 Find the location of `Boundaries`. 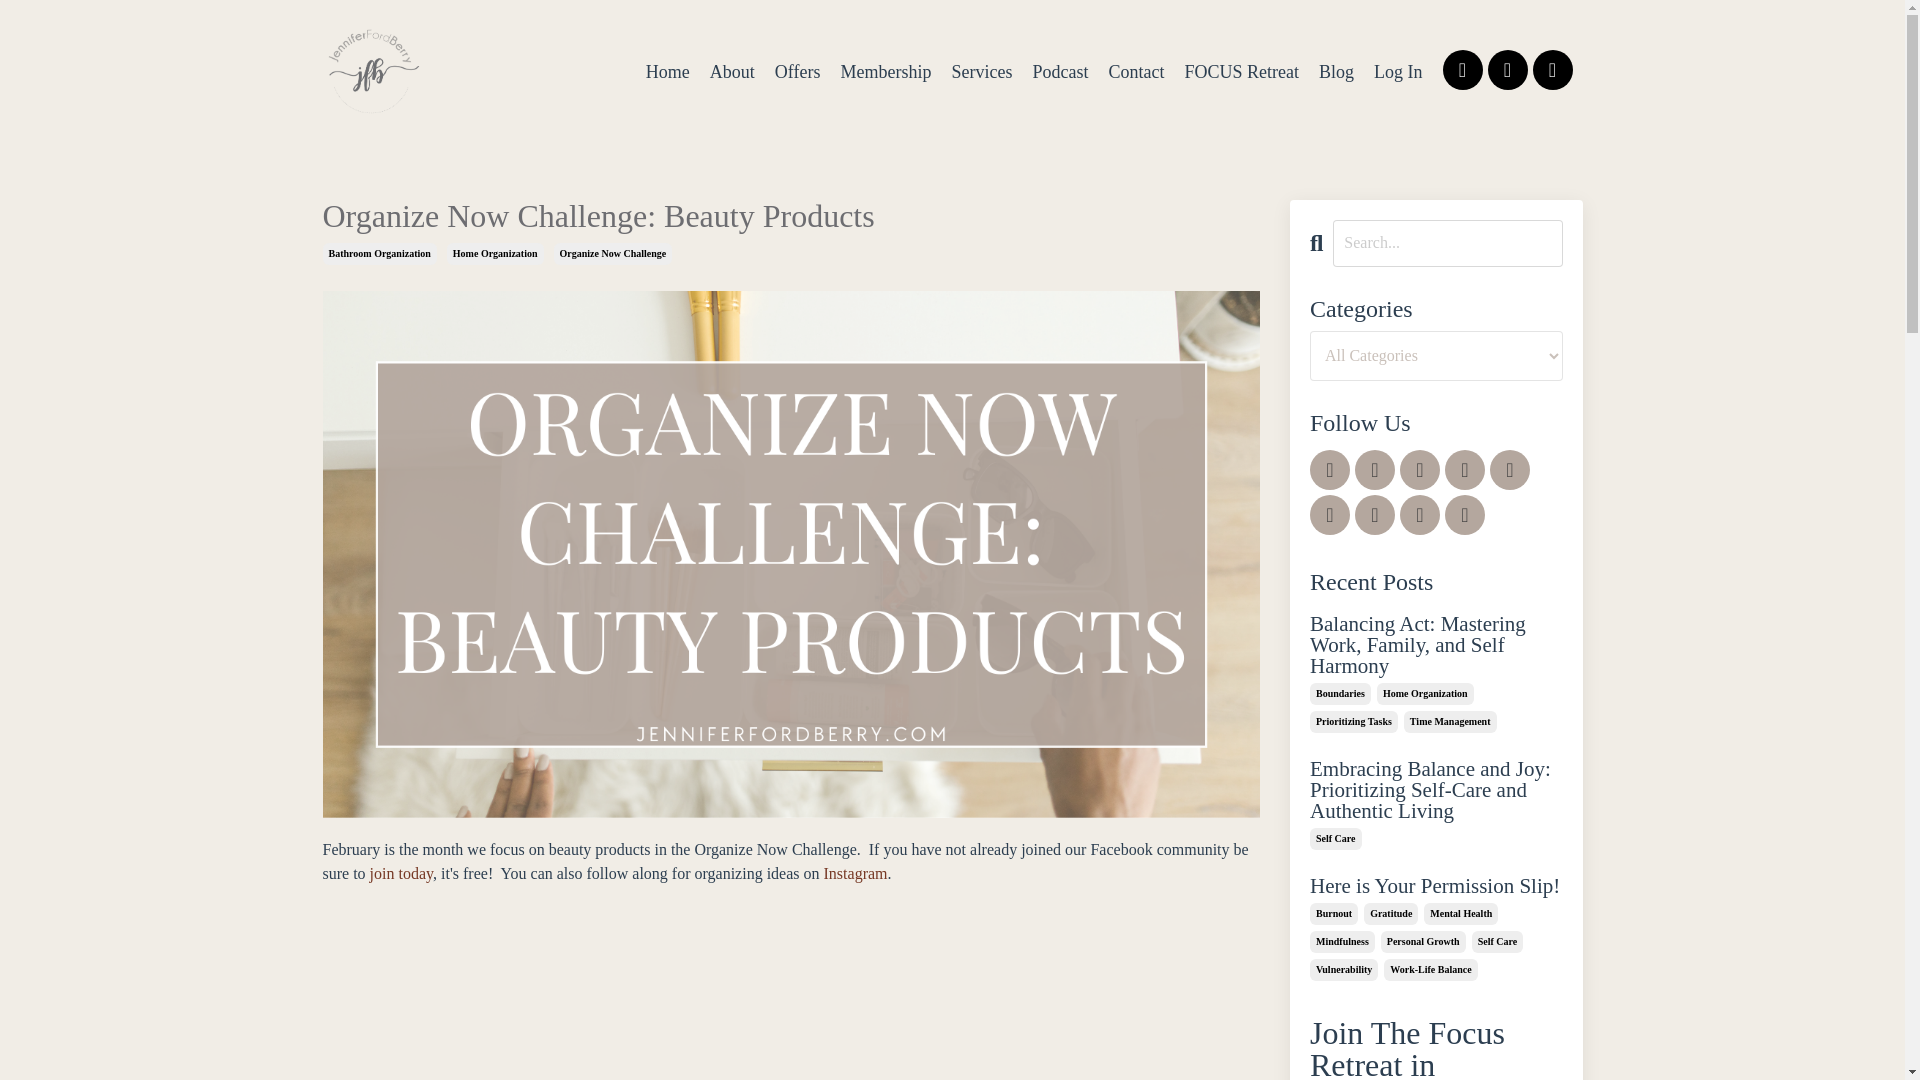

Boundaries is located at coordinates (1340, 694).